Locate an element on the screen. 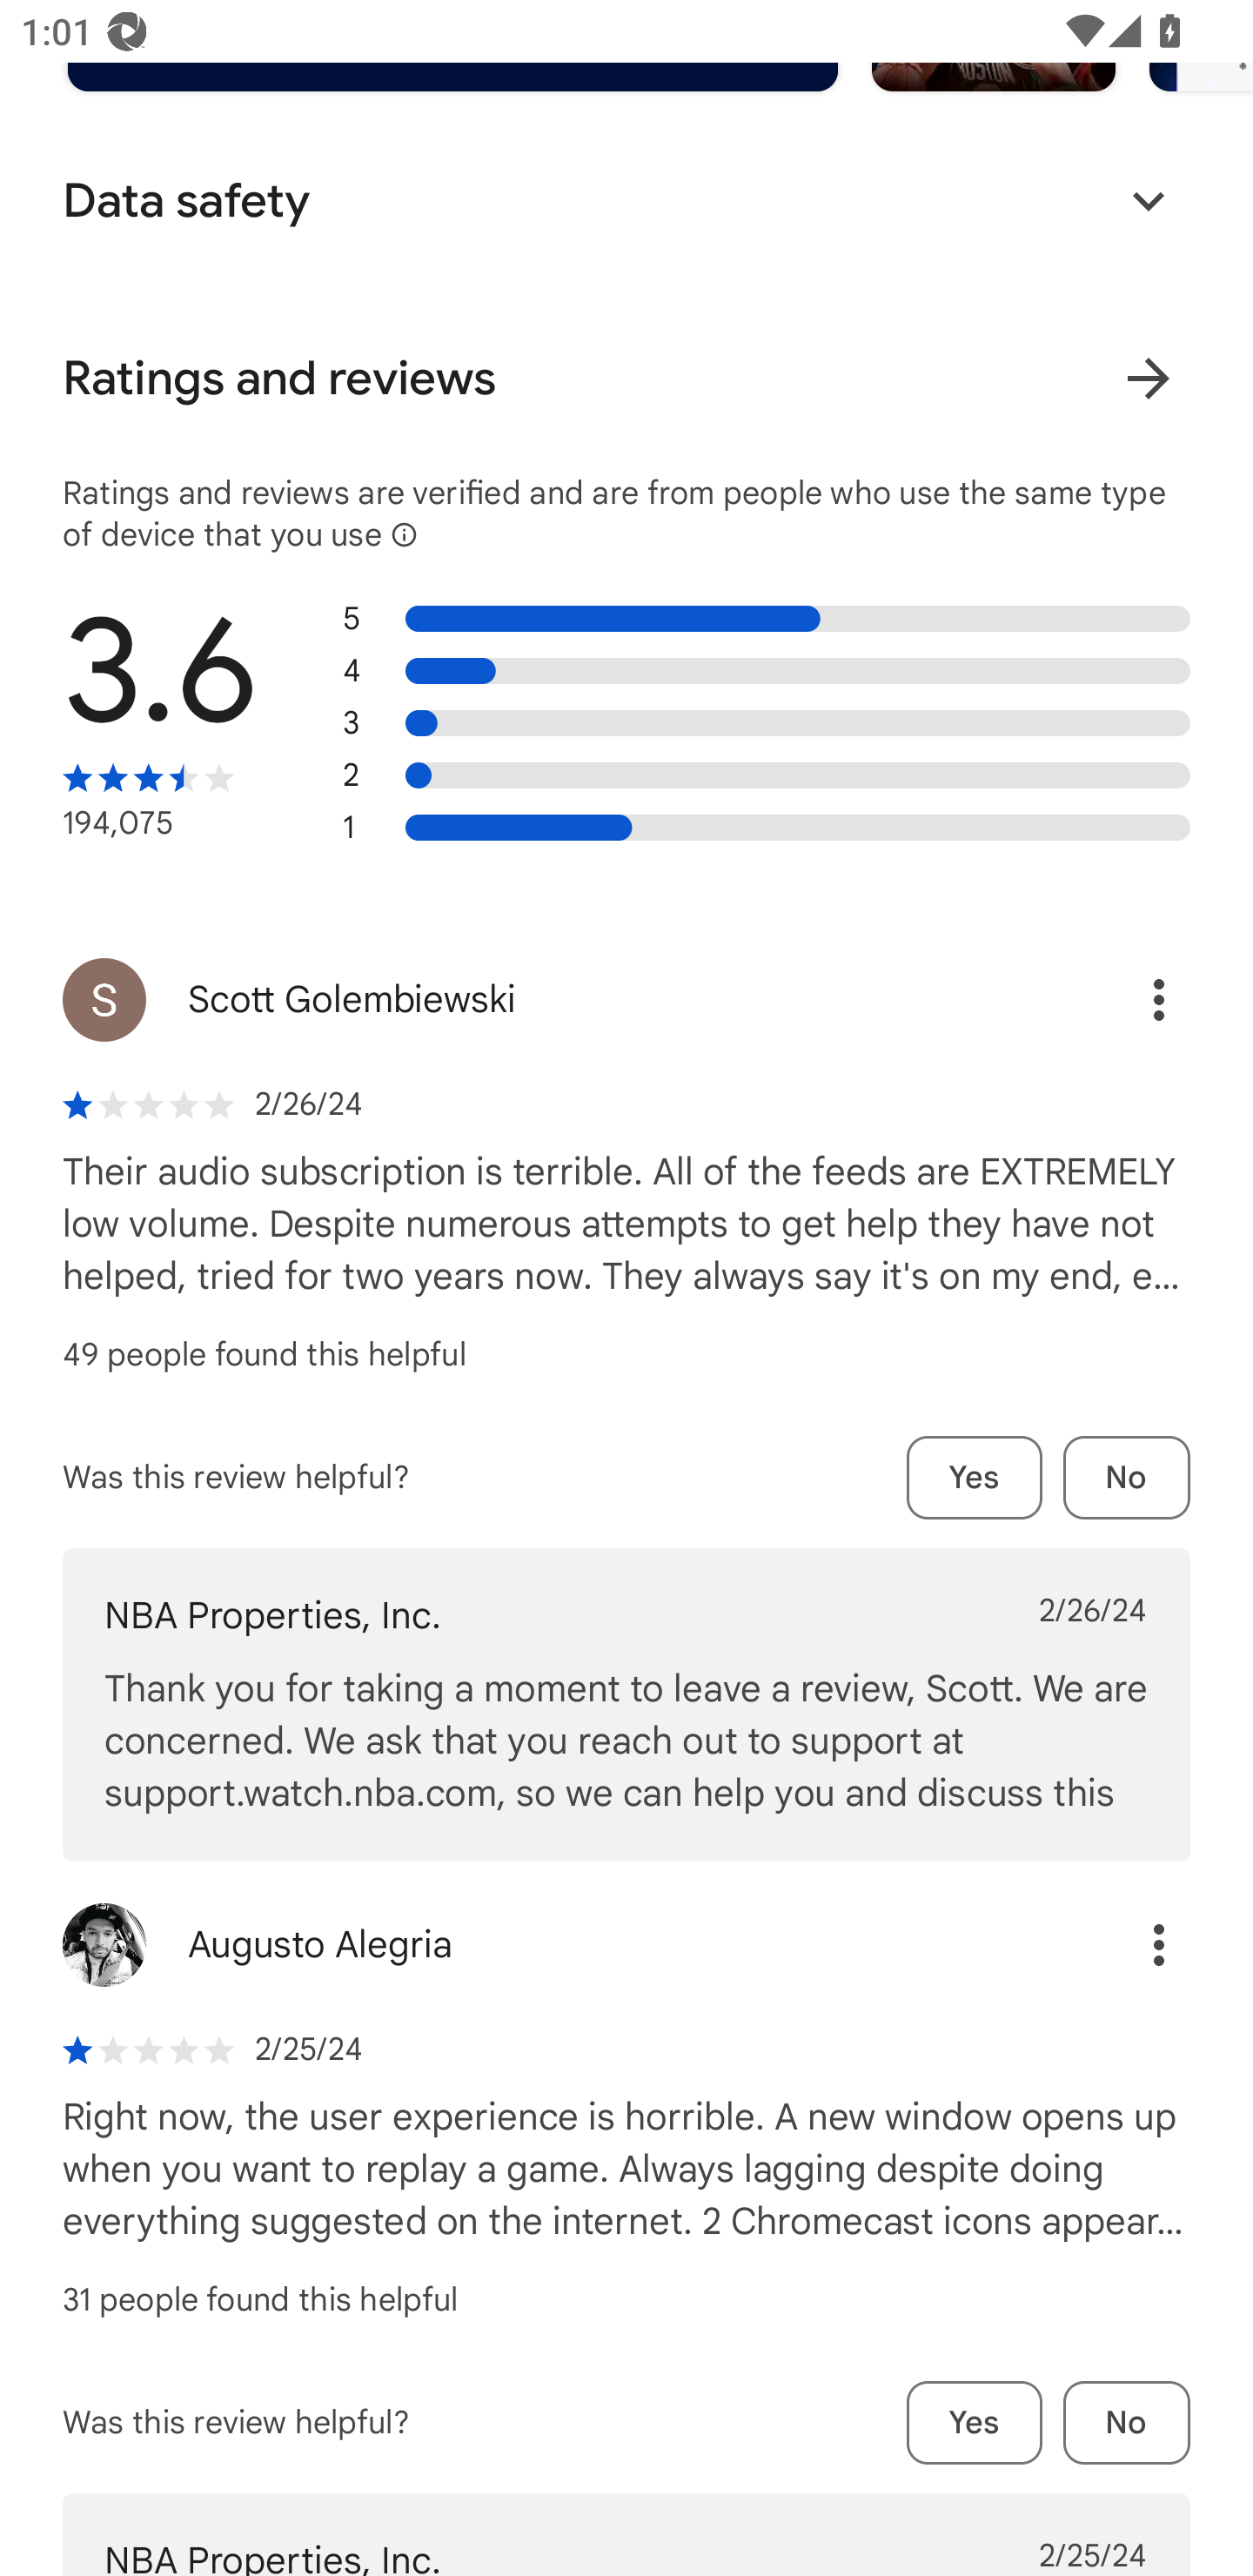  Yes is located at coordinates (975, 1478).